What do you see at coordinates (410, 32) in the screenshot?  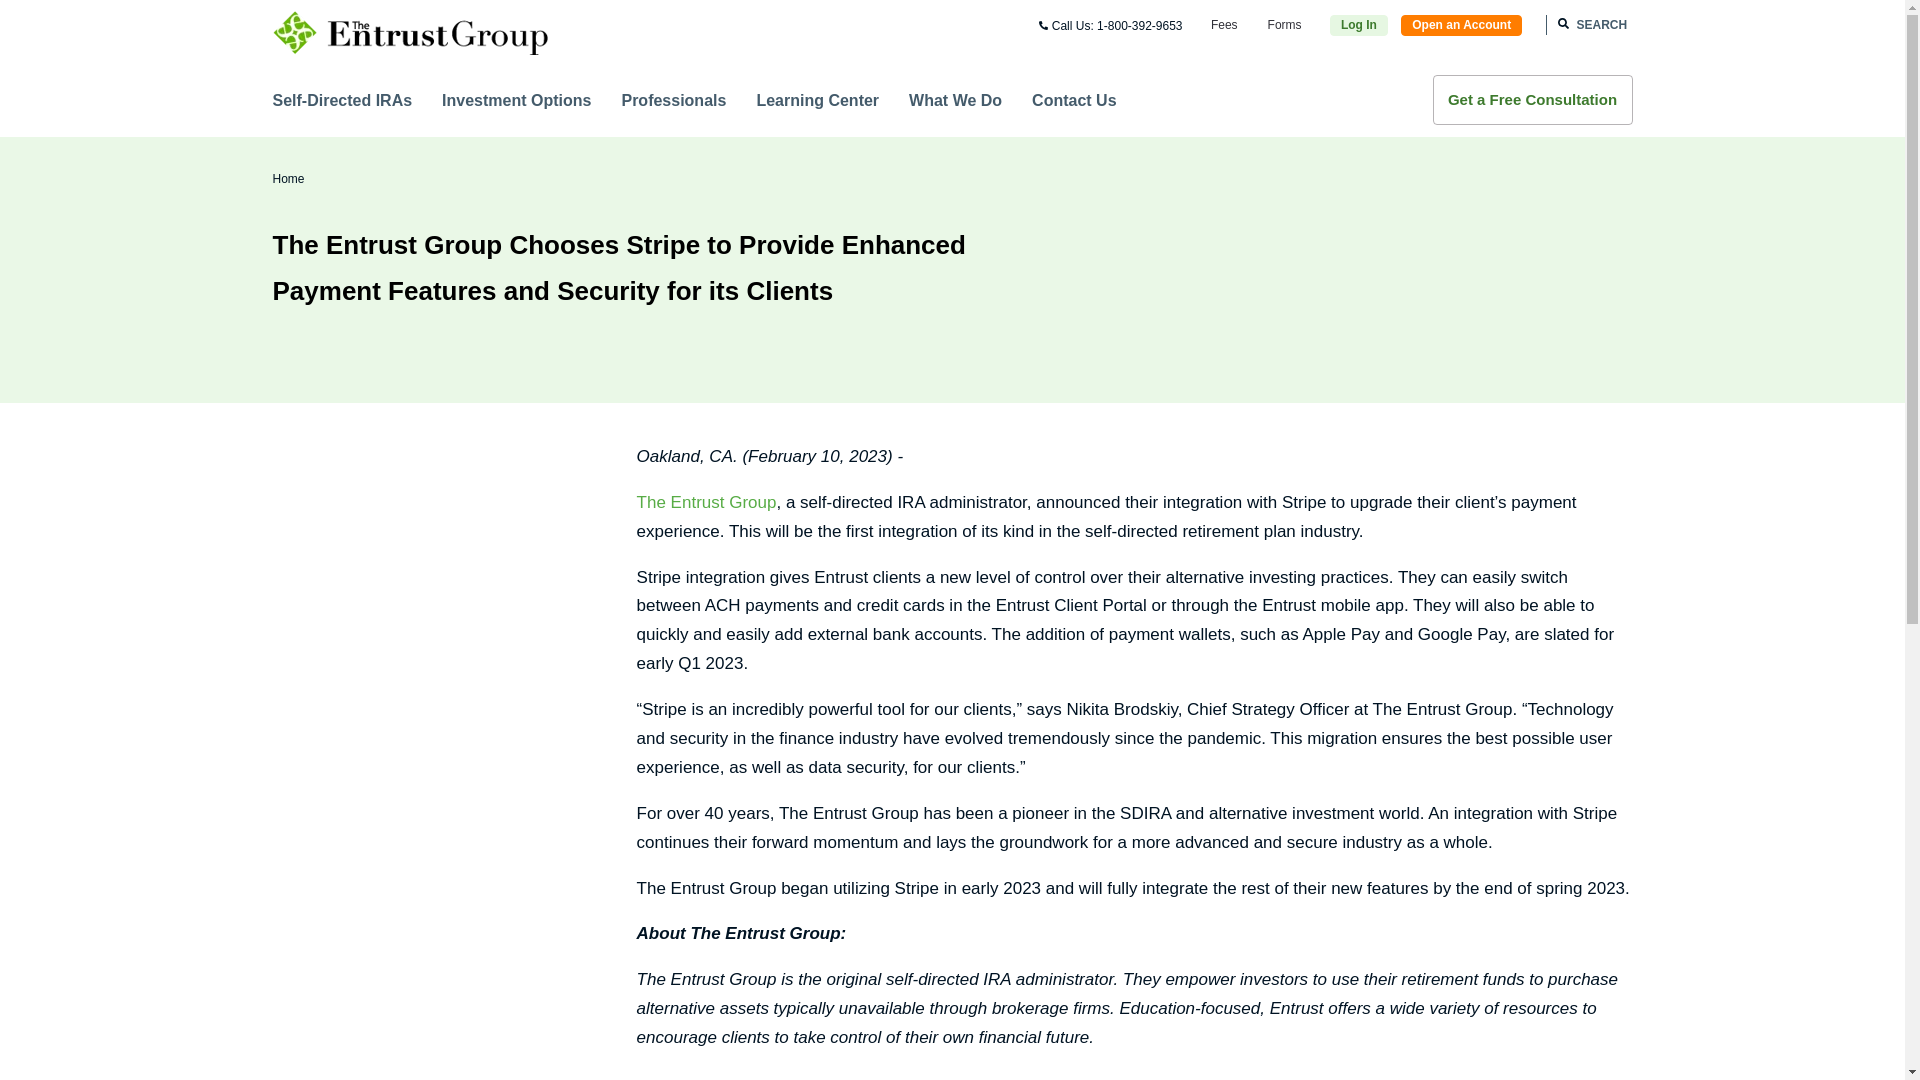 I see `the entrust group logo` at bounding box center [410, 32].